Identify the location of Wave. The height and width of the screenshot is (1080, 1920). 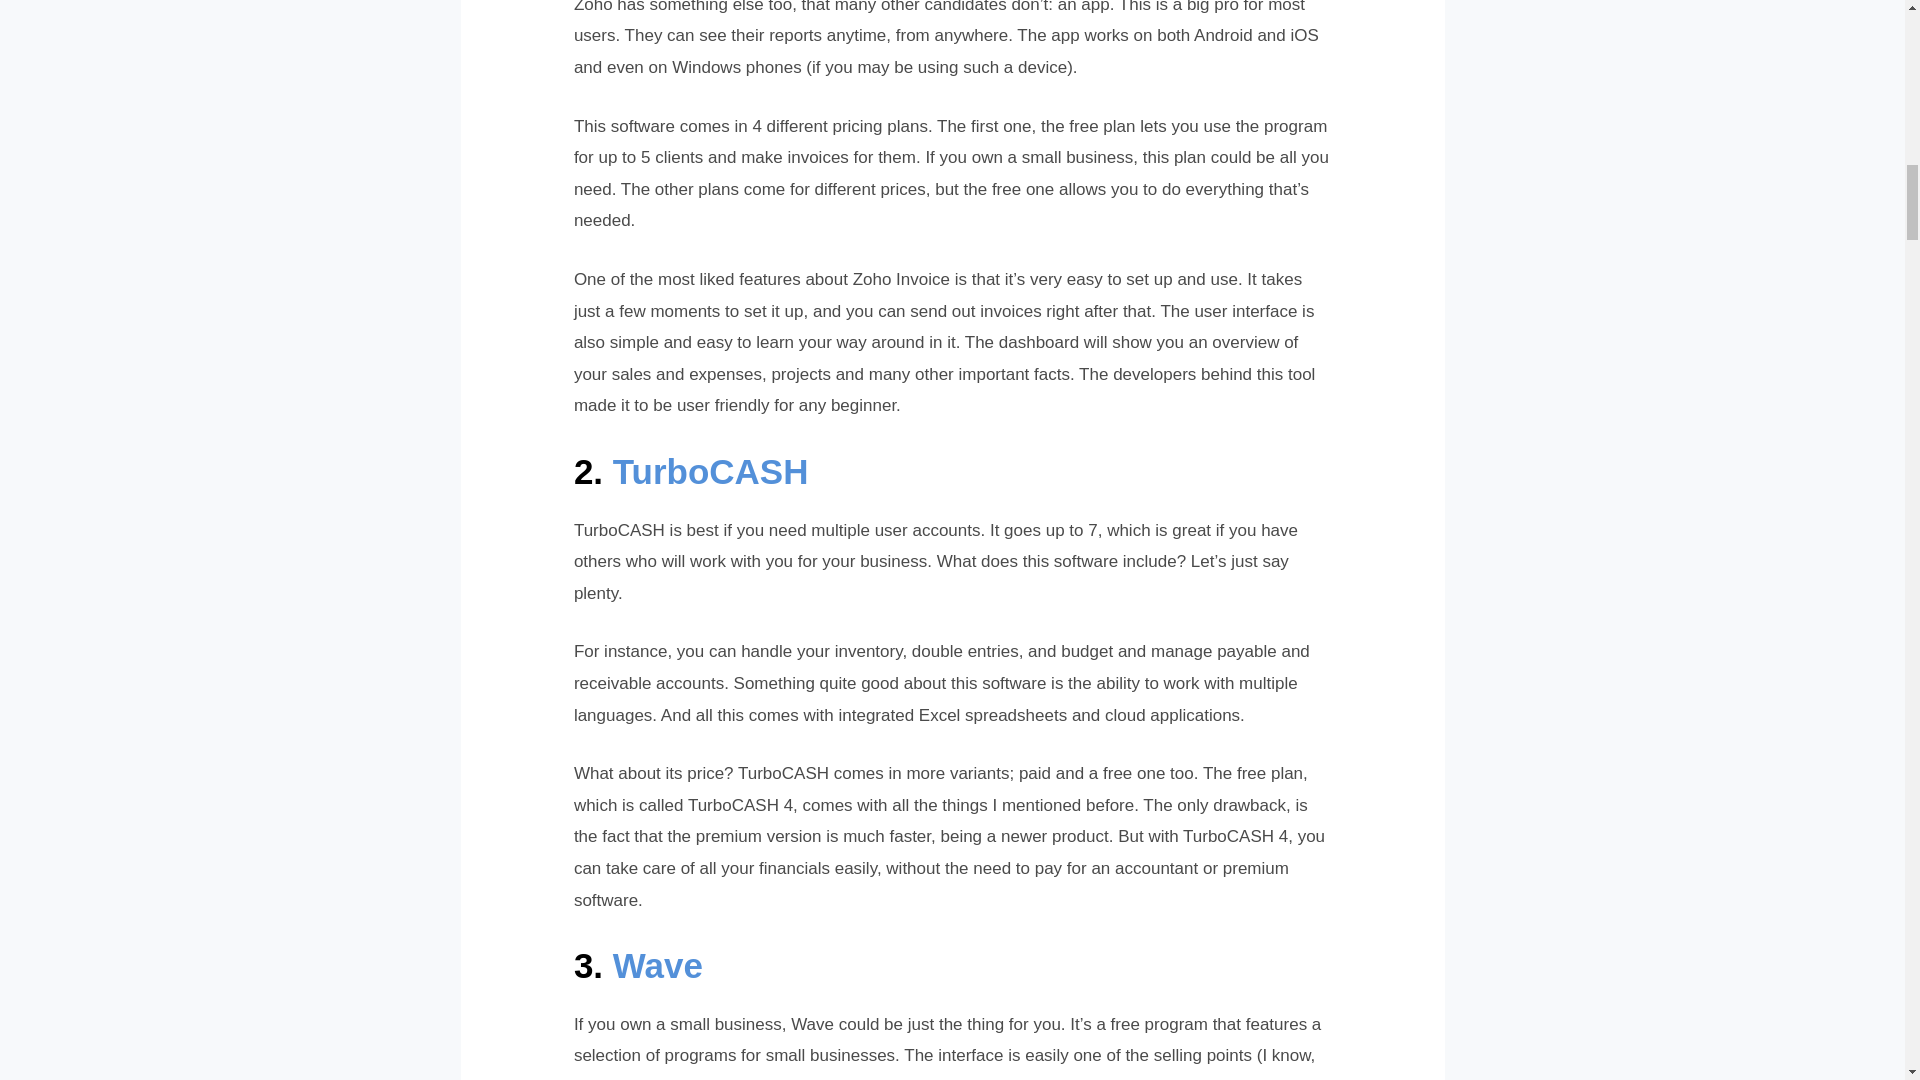
(657, 965).